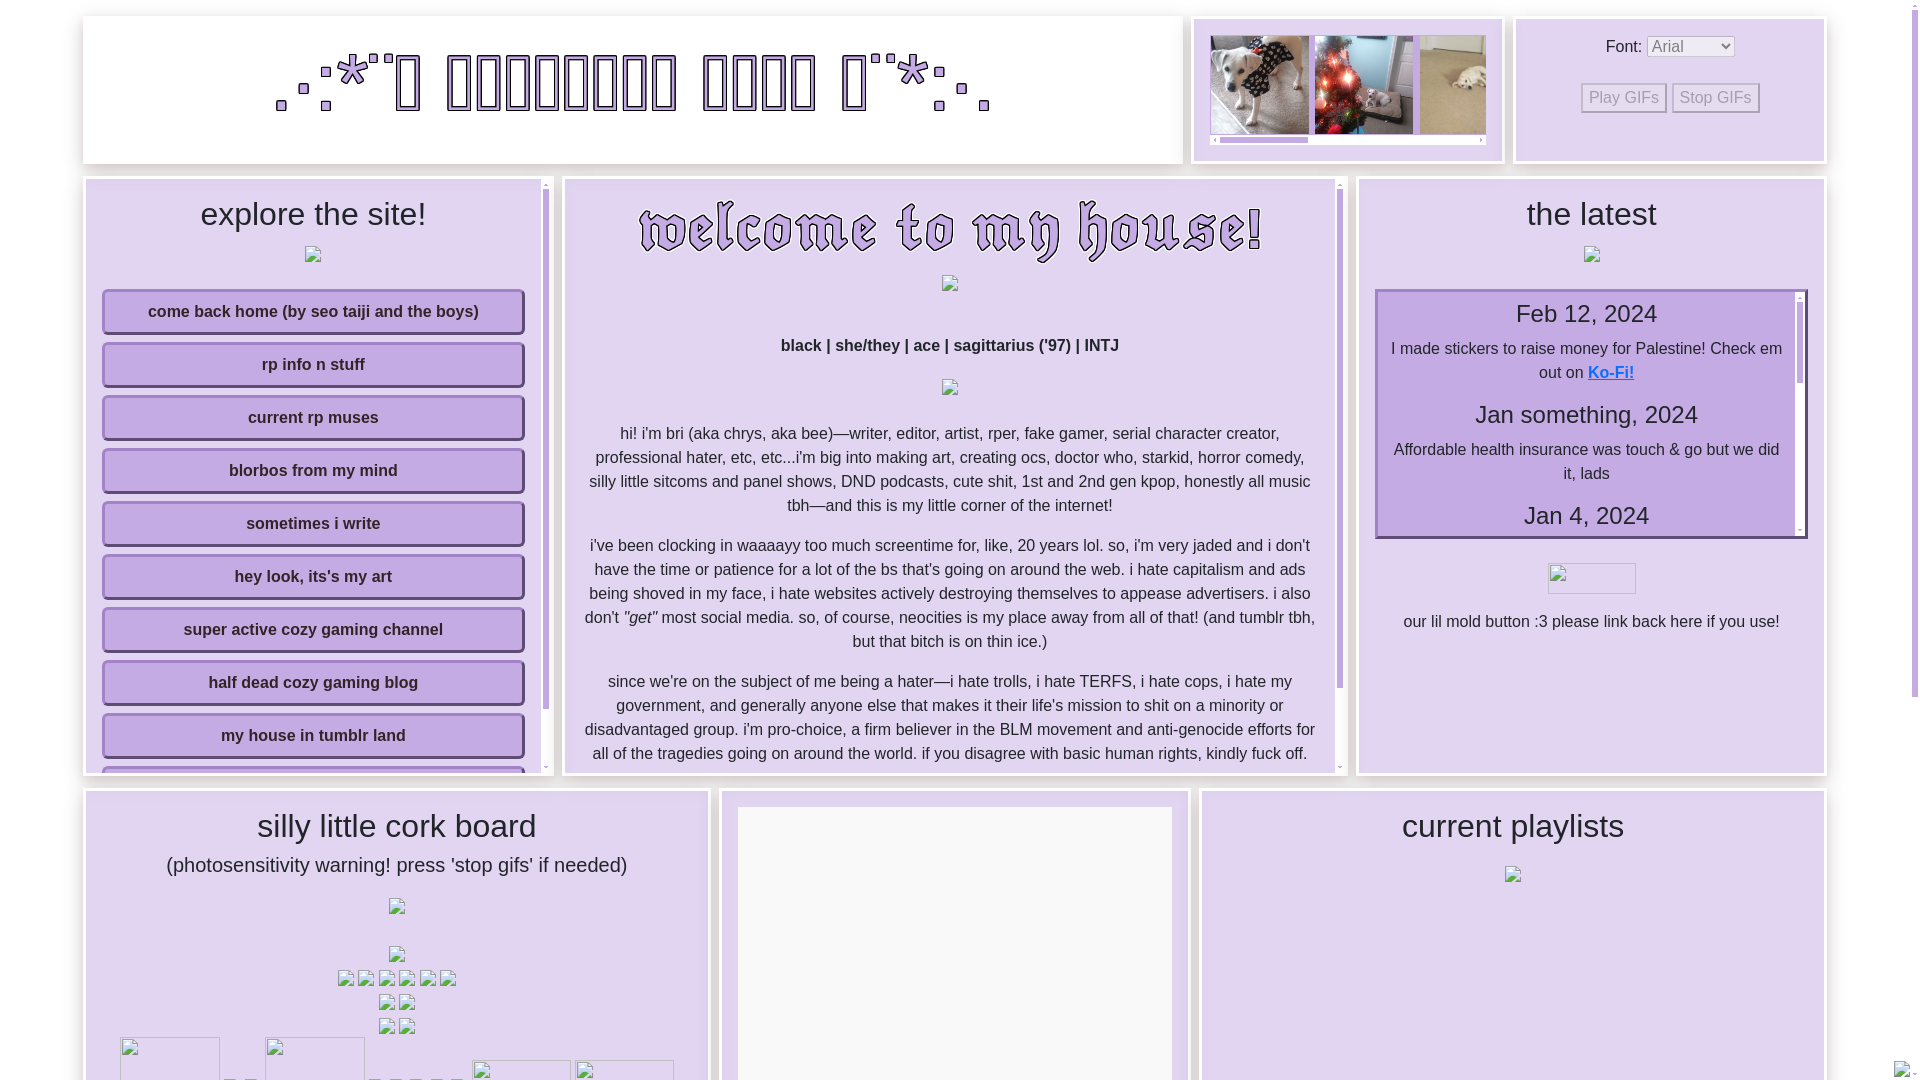  What do you see at coordinates (314, 418) in the screenshot?
I see `current rp muses` at bounding box center [314, 418].